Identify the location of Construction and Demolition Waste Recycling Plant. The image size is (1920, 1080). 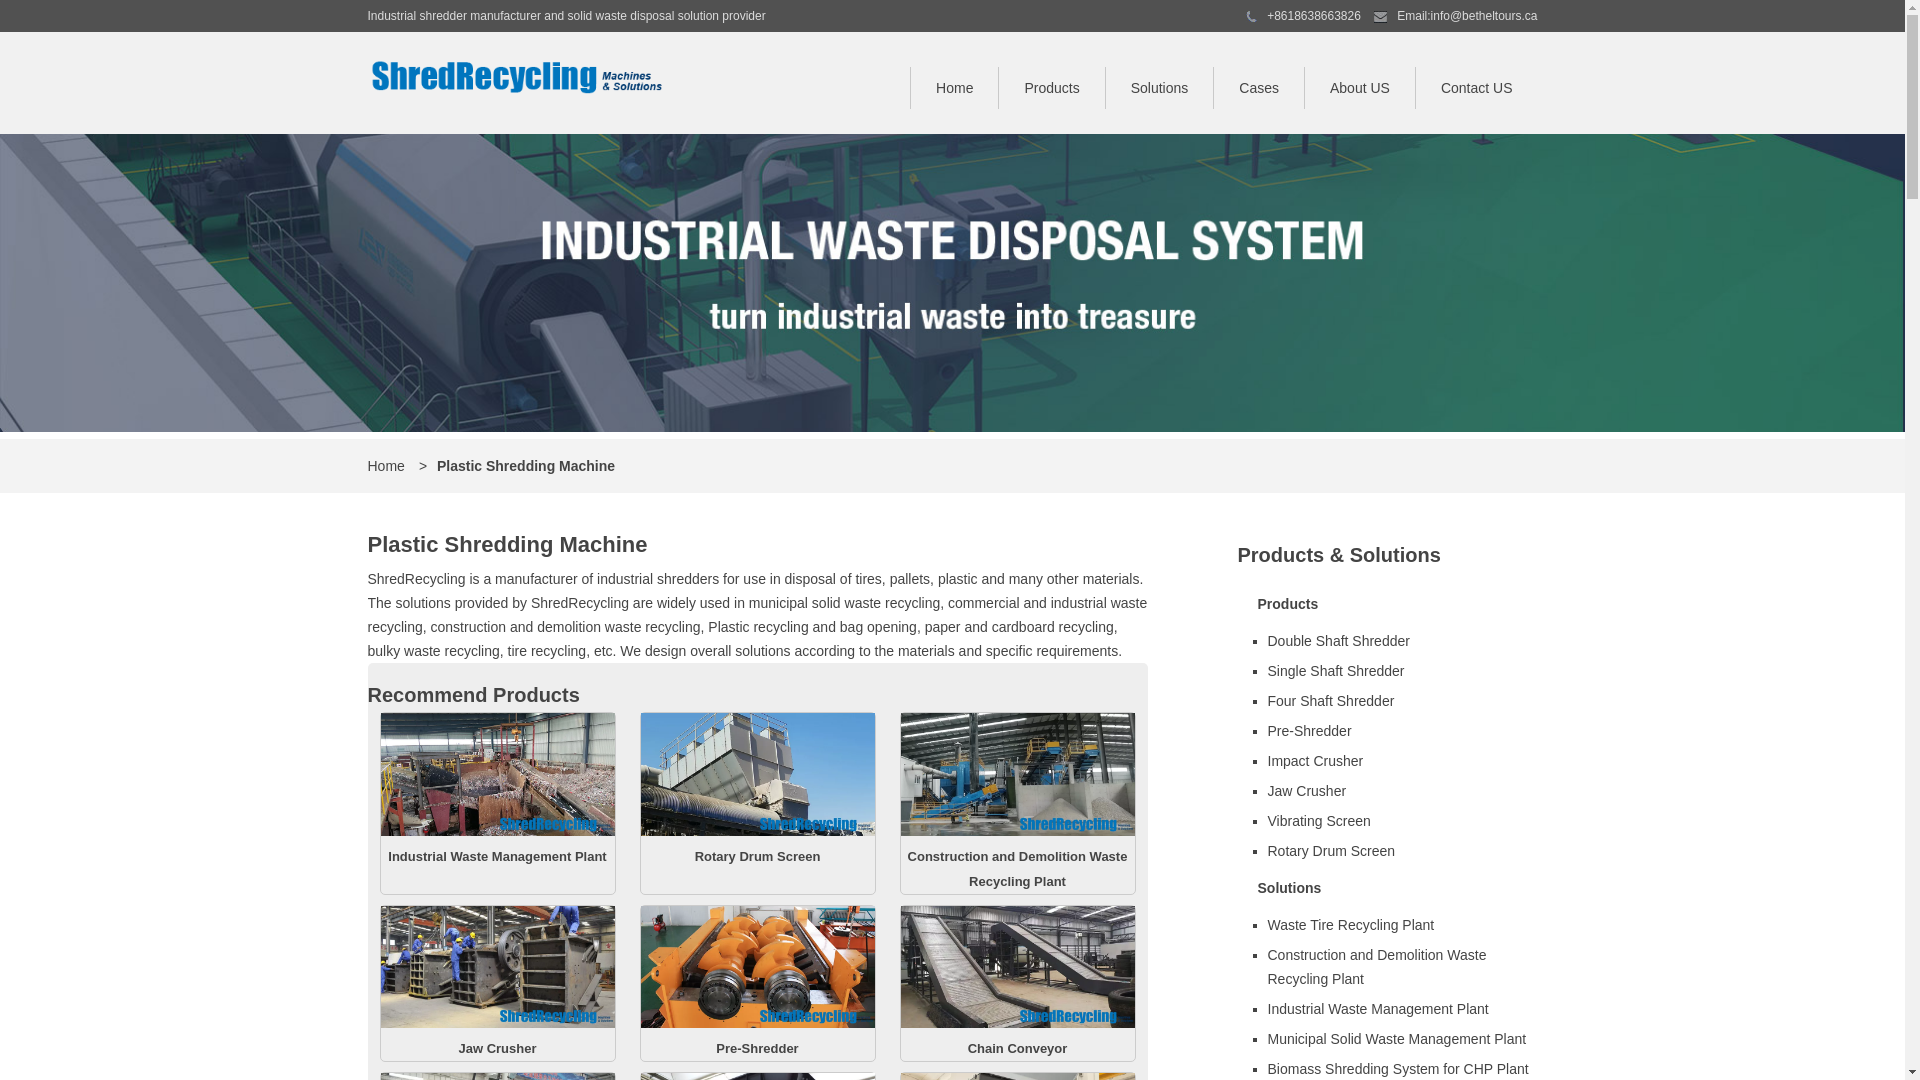
(1017, 832).